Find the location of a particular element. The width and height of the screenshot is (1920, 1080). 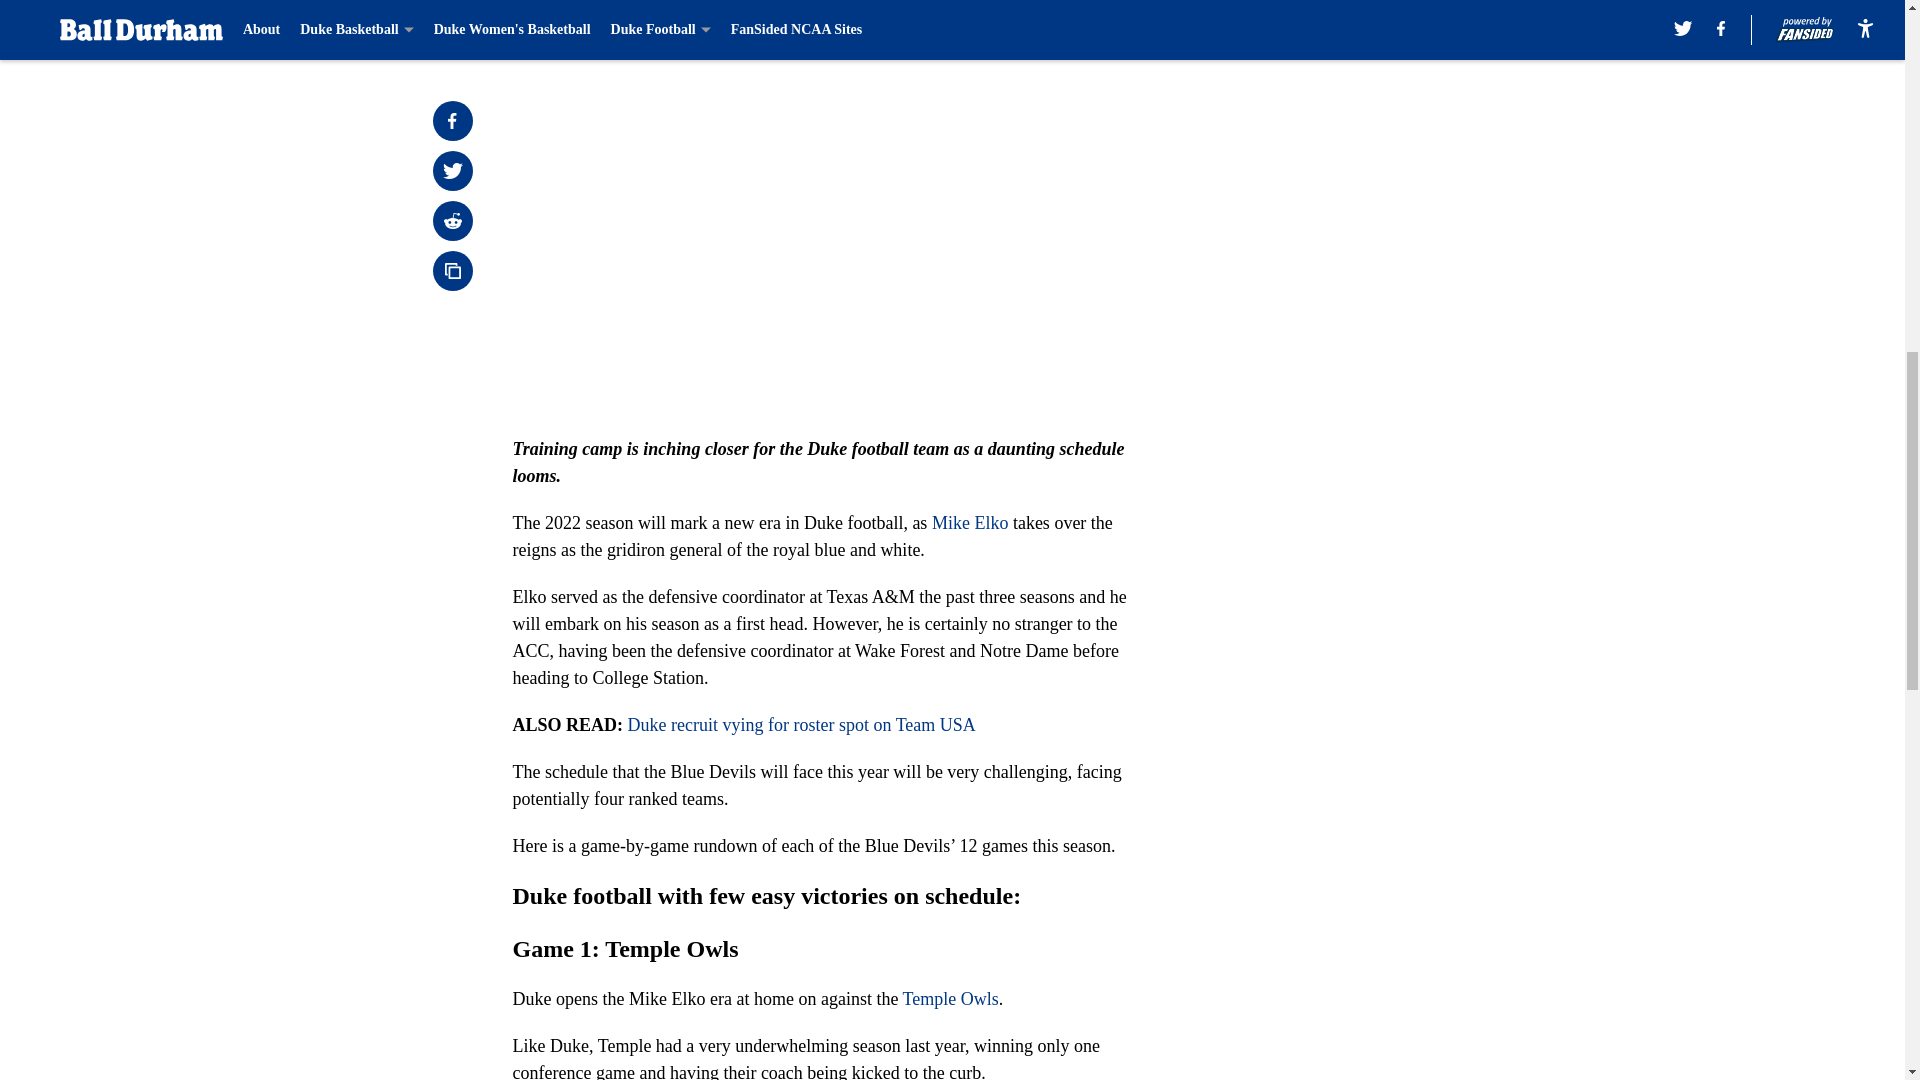

Next is located at coordinates (1072, 27).